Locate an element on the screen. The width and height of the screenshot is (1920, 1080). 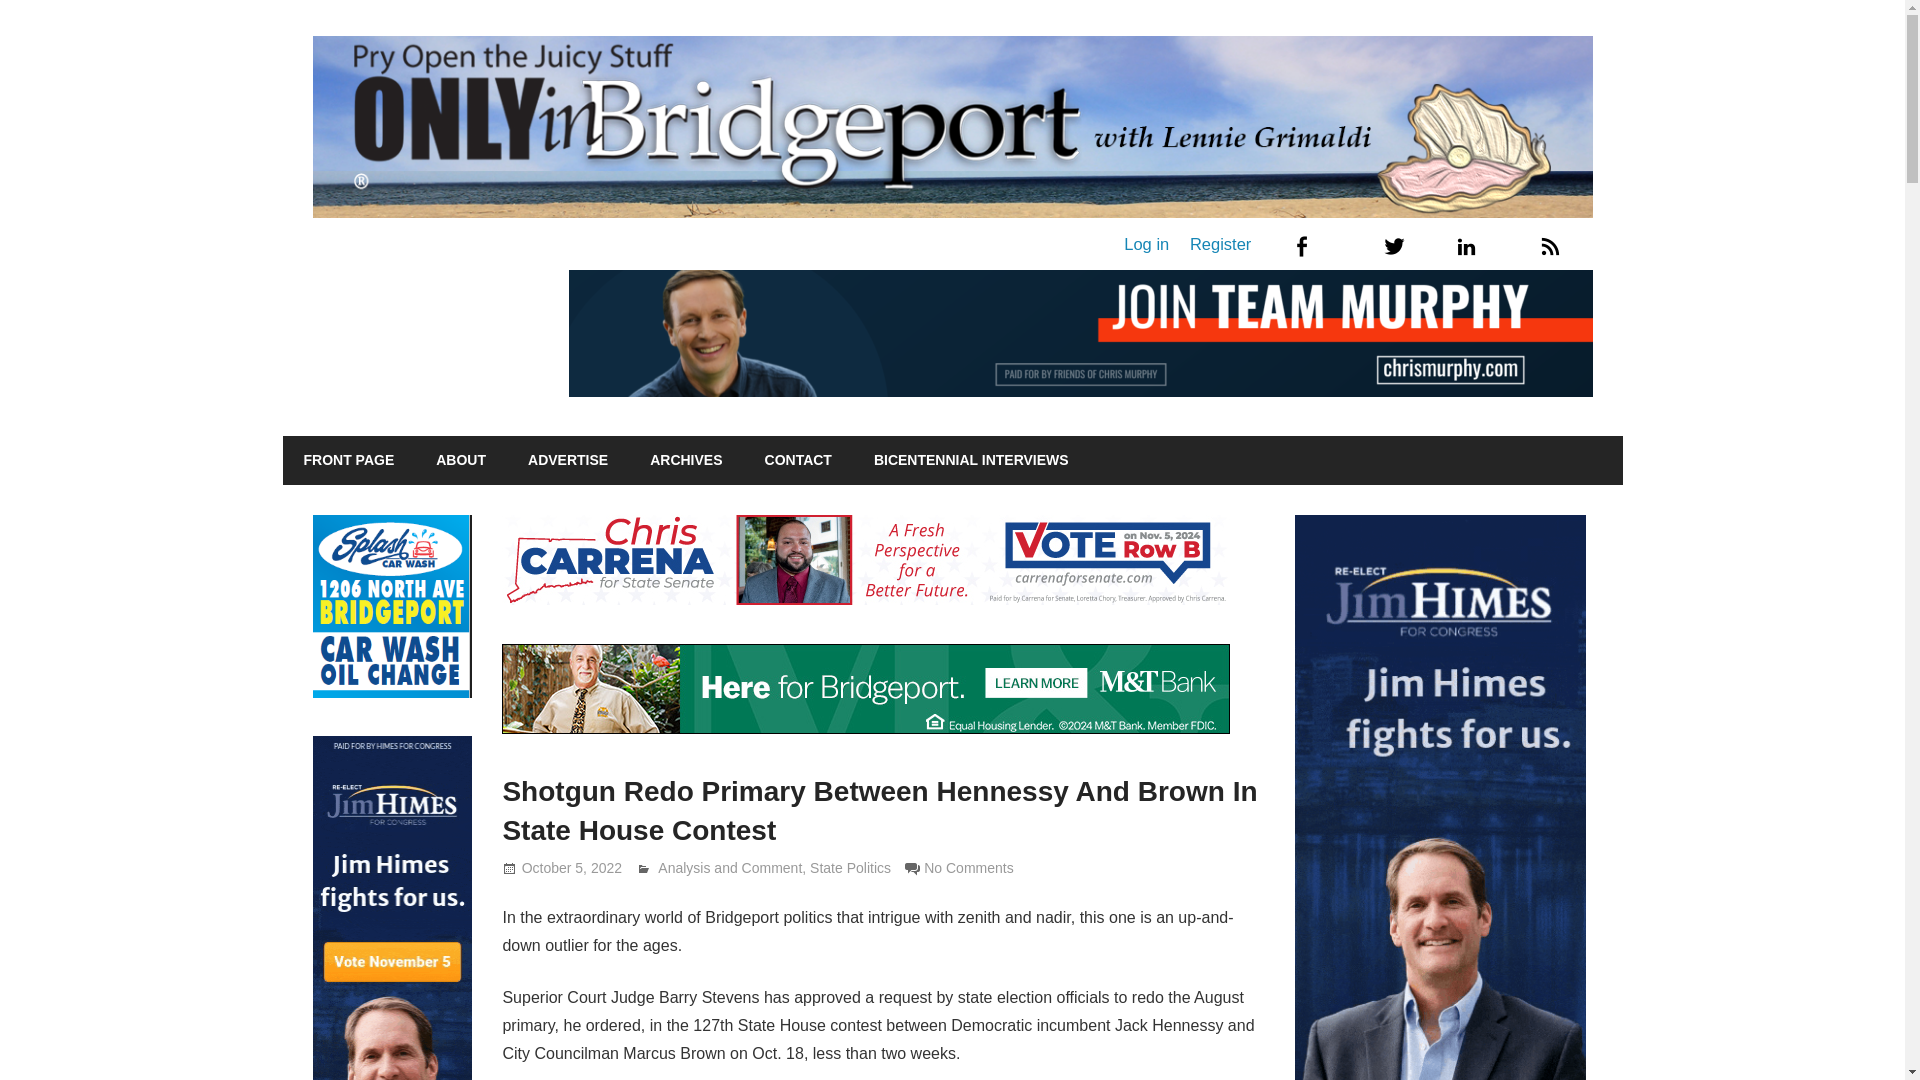
FRONT PAGE is located at coordinates (348, 461).